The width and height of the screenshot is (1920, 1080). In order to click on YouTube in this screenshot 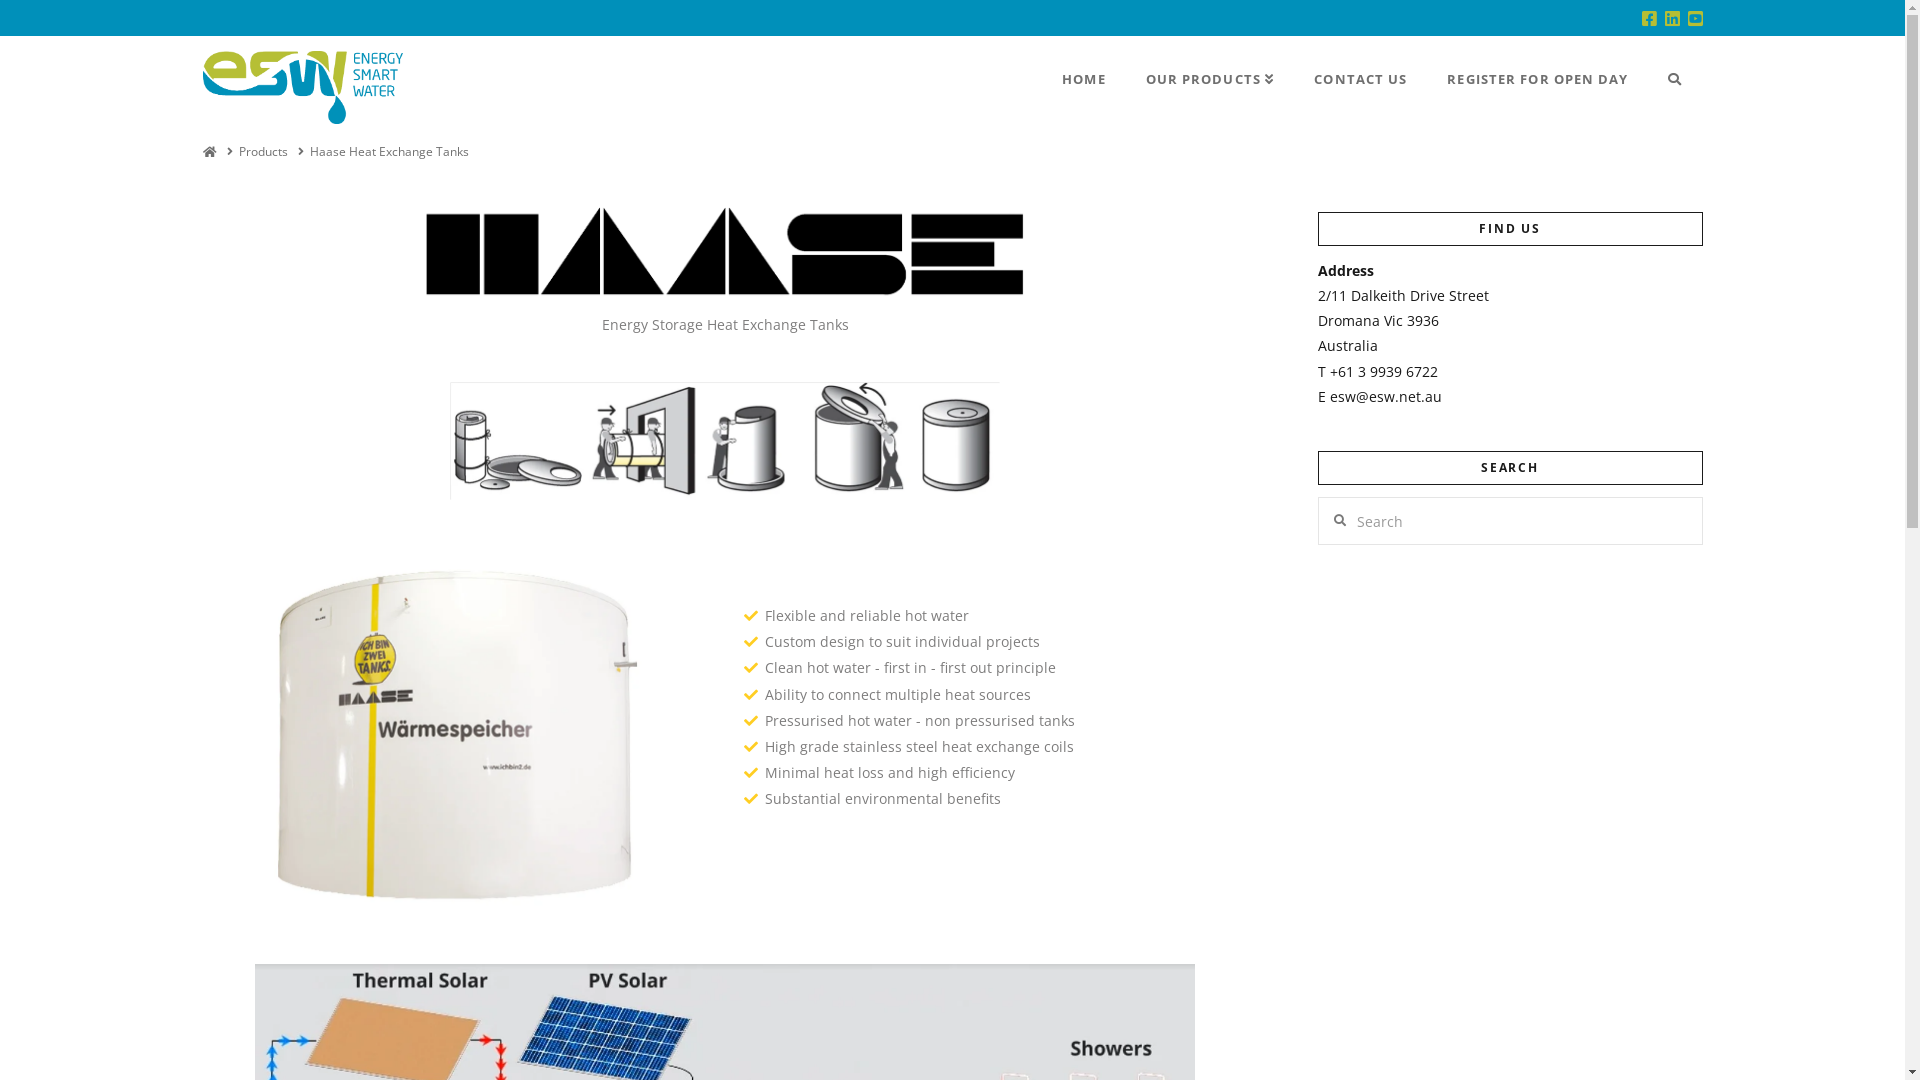, I will do `click(1696, 18)`.